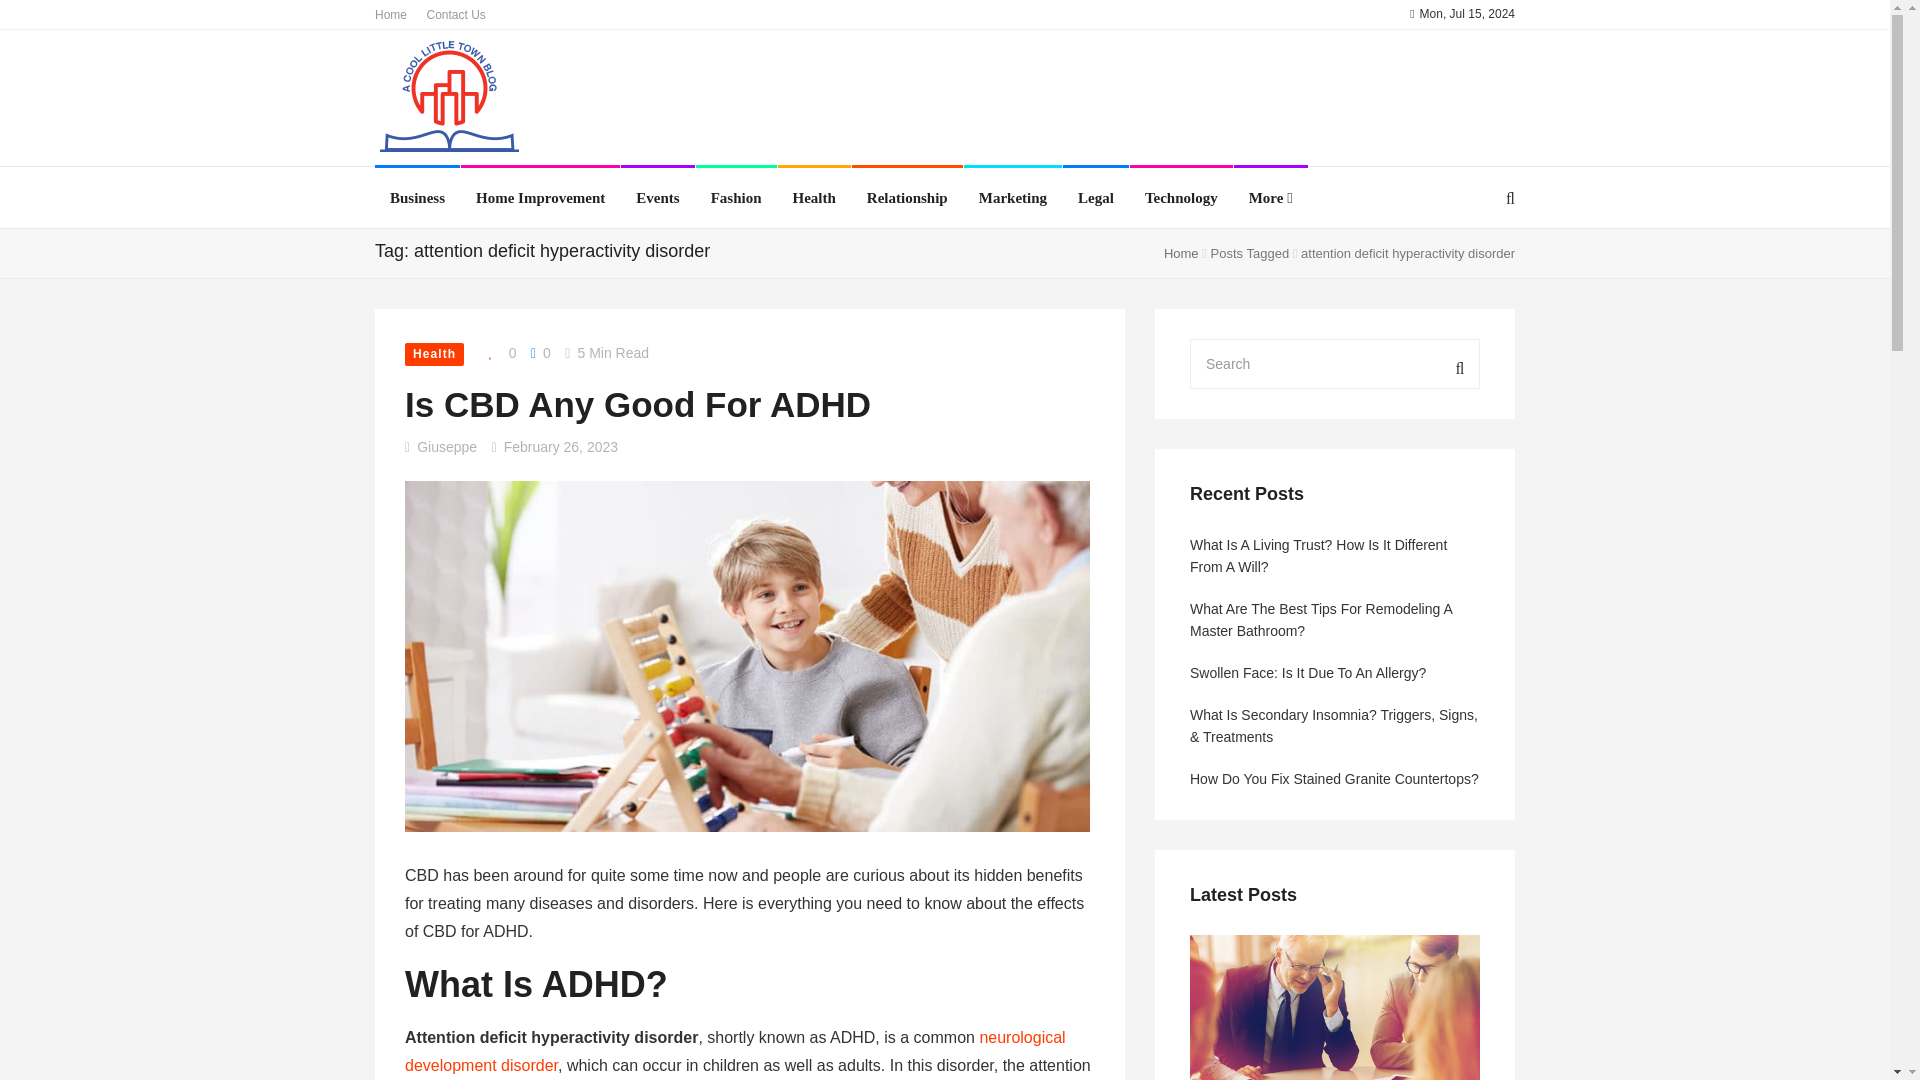 This screenshot has height=1080, width=1920. I want to click on Home, so click(390, 14).